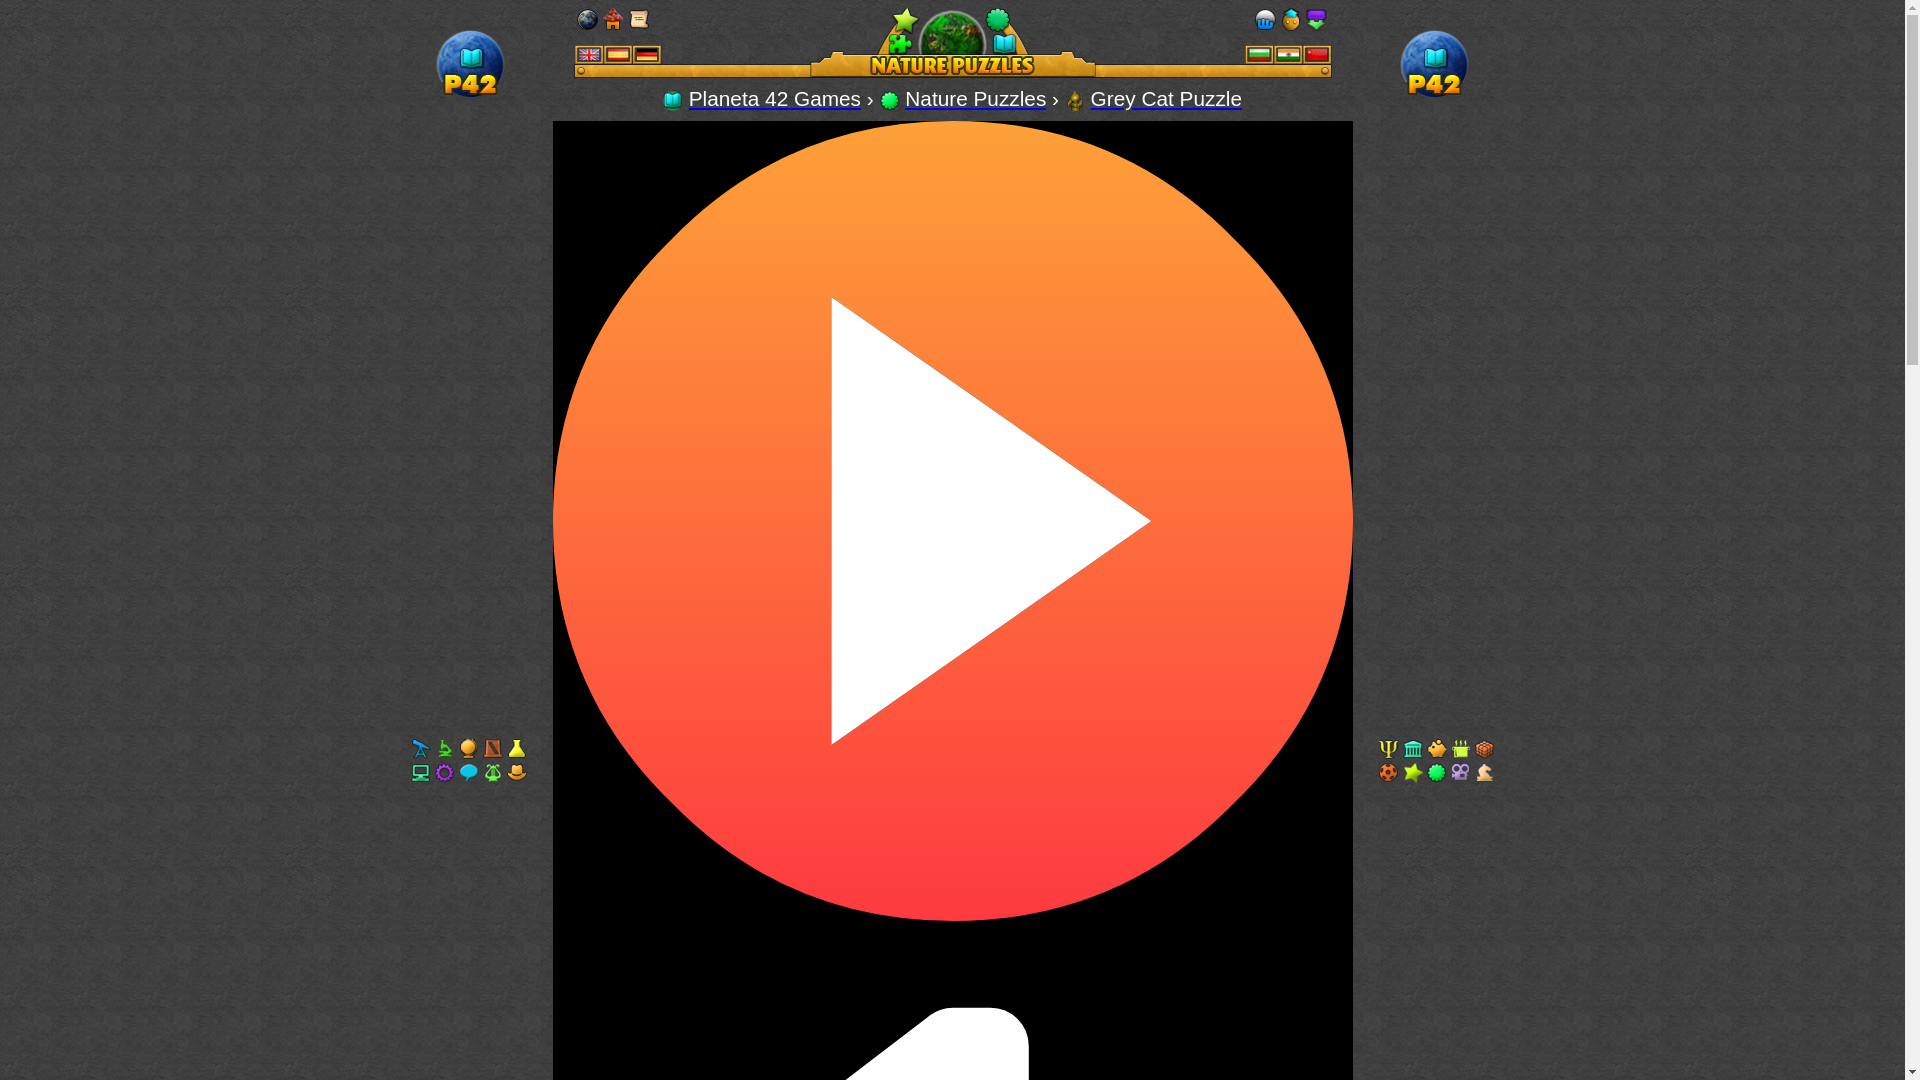 The width and height of the screenshot is (1920, 1080). What do you see at coordinates (1166, 98) in the screenshot?
I see `Grey Cat Puzzle` at bounding box center [1166, 98].